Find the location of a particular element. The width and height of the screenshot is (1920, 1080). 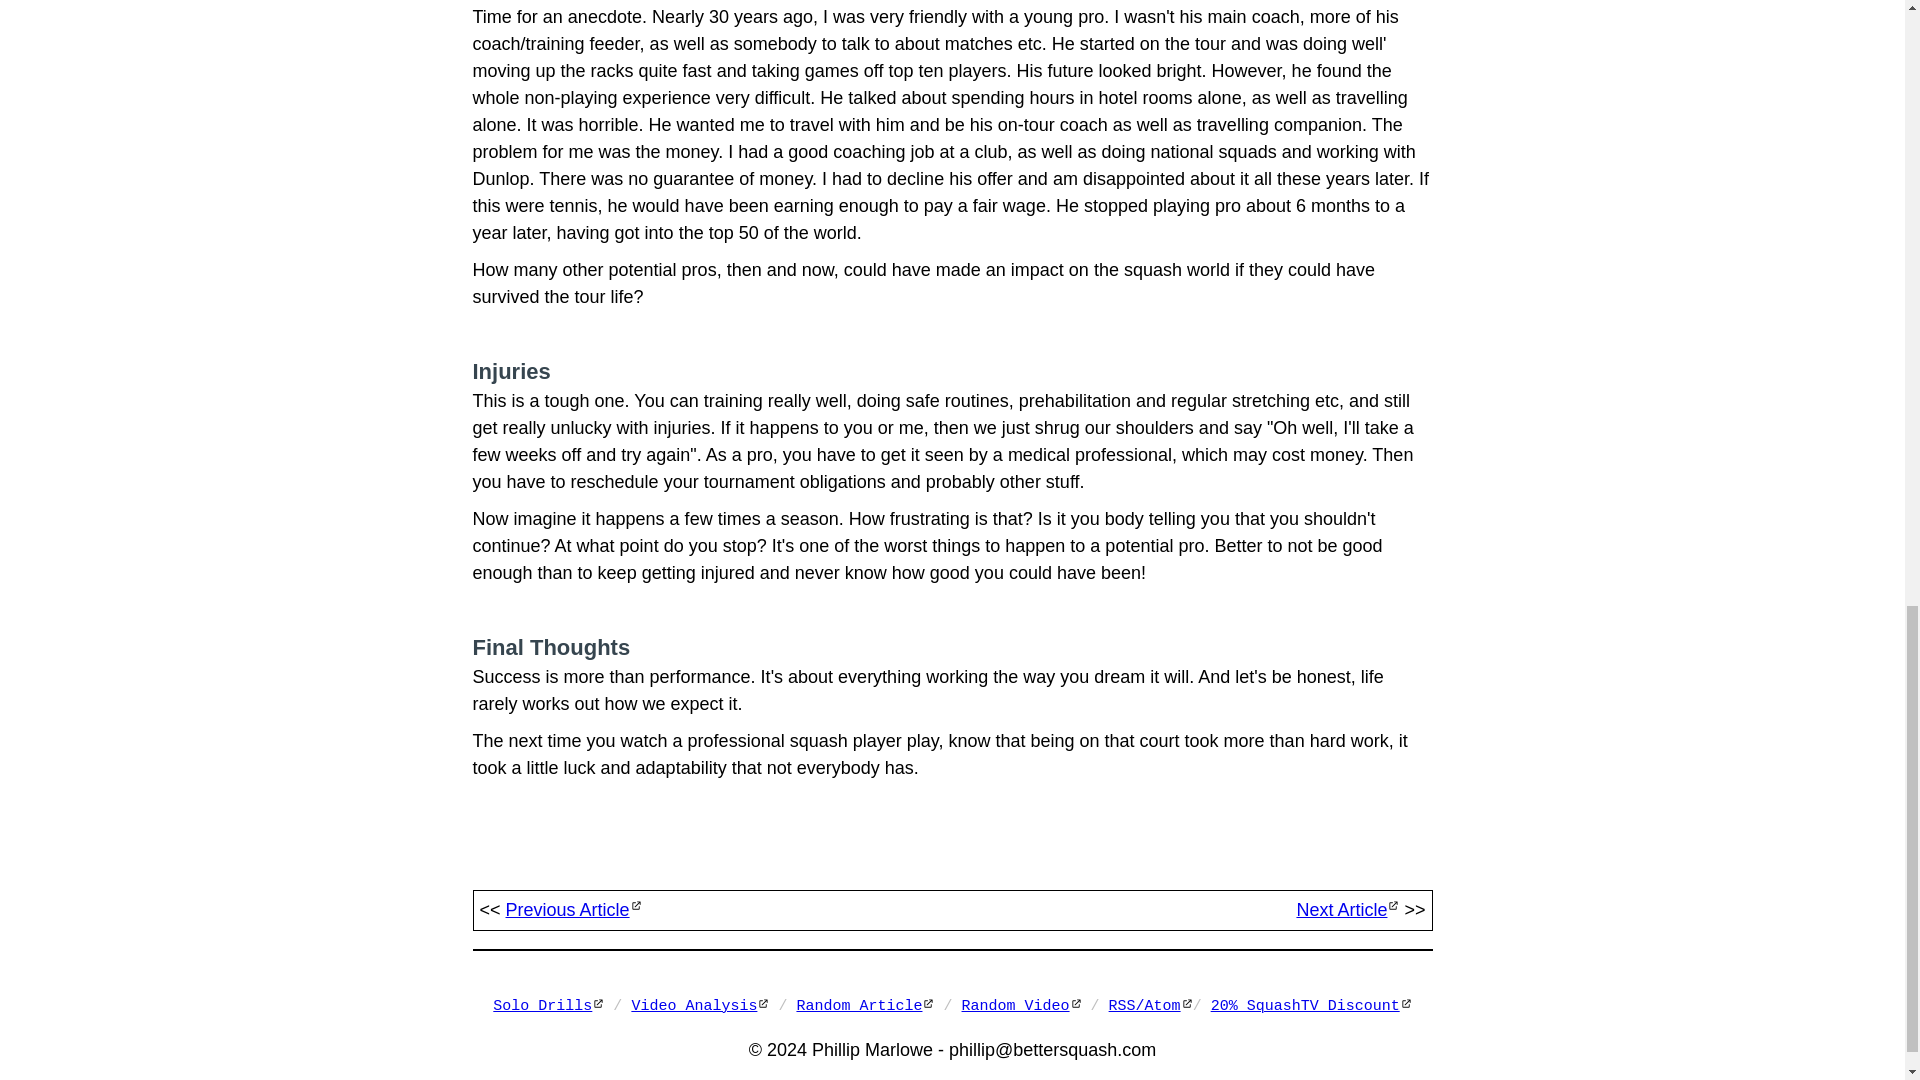

Previous Article is located at coordinates (574, 910).